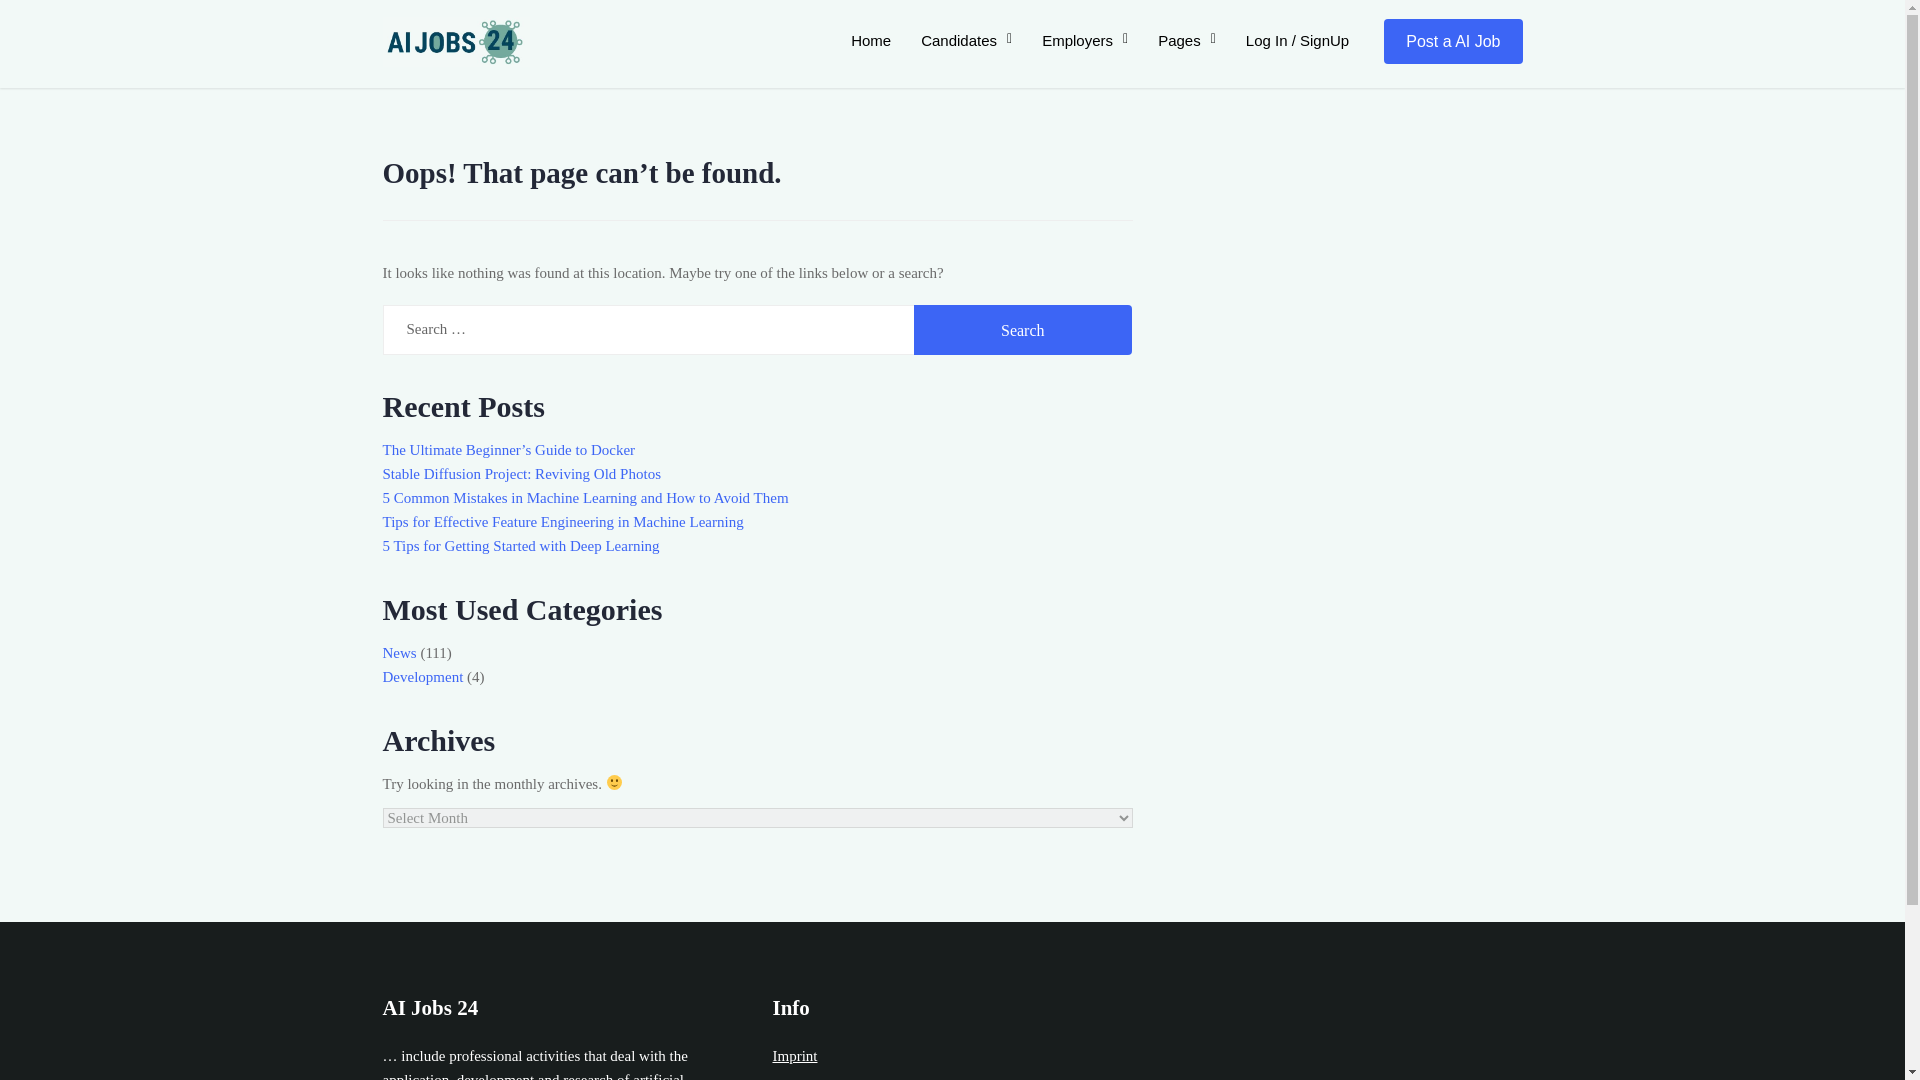  Describe the element at coordinates (794, 1055) in the screenshot. I see `Imprint` at that location.